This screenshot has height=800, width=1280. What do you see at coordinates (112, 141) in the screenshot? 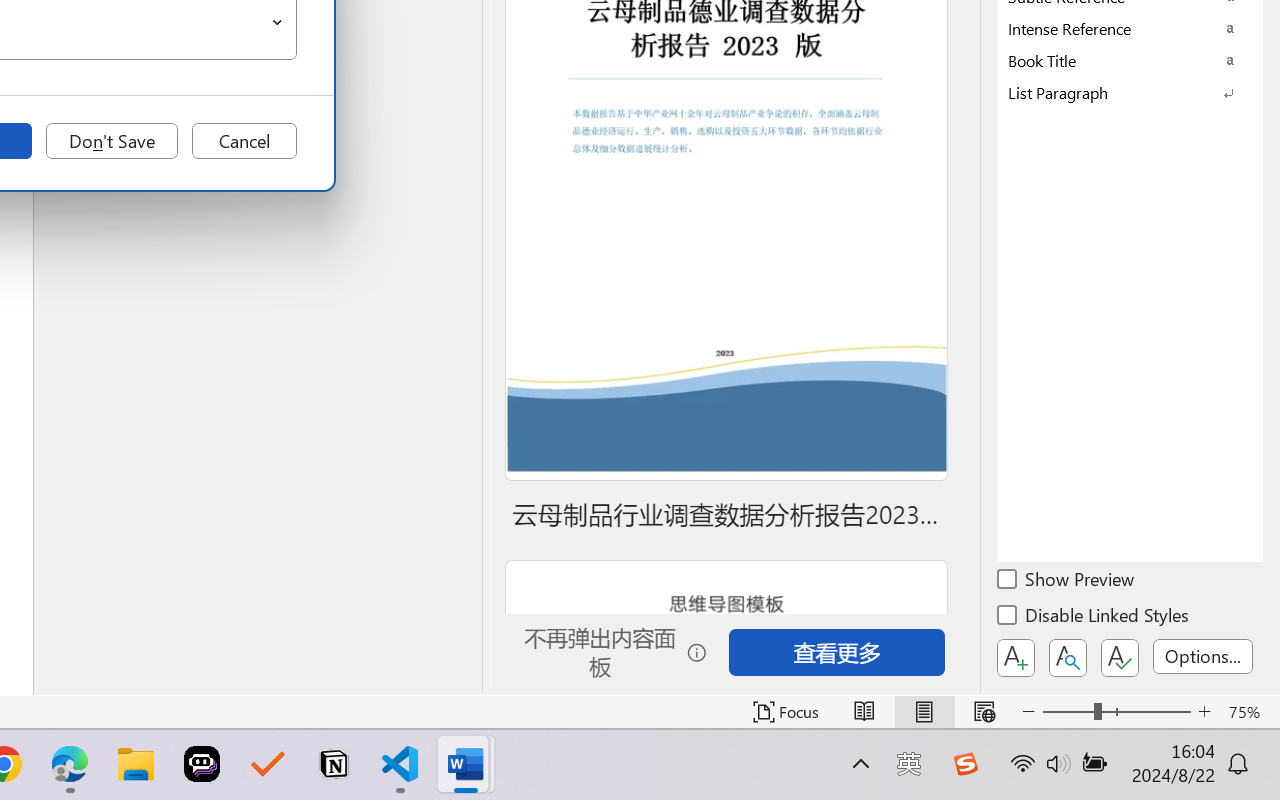
I see `Don't Save` at bounding box center [112, 141].